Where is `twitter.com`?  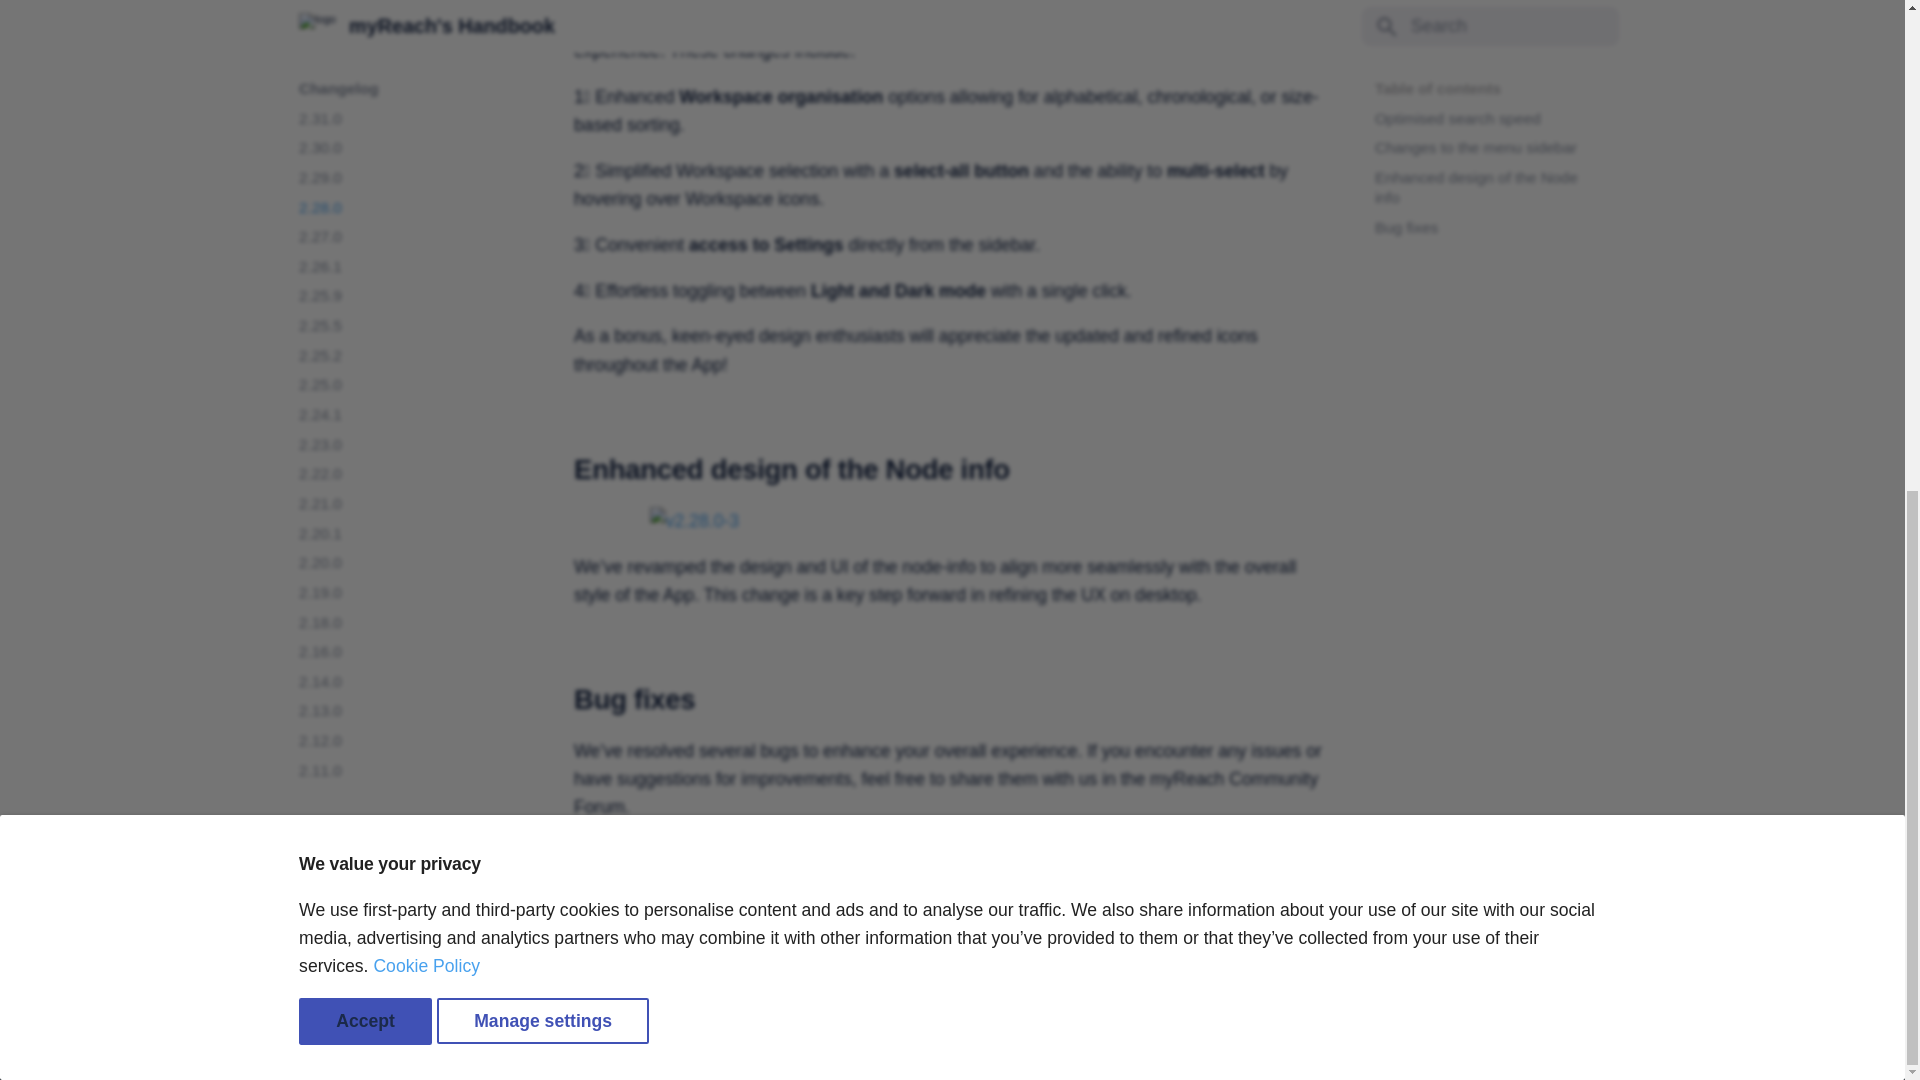
twitter.com is located at coordinates (1473, 1043).